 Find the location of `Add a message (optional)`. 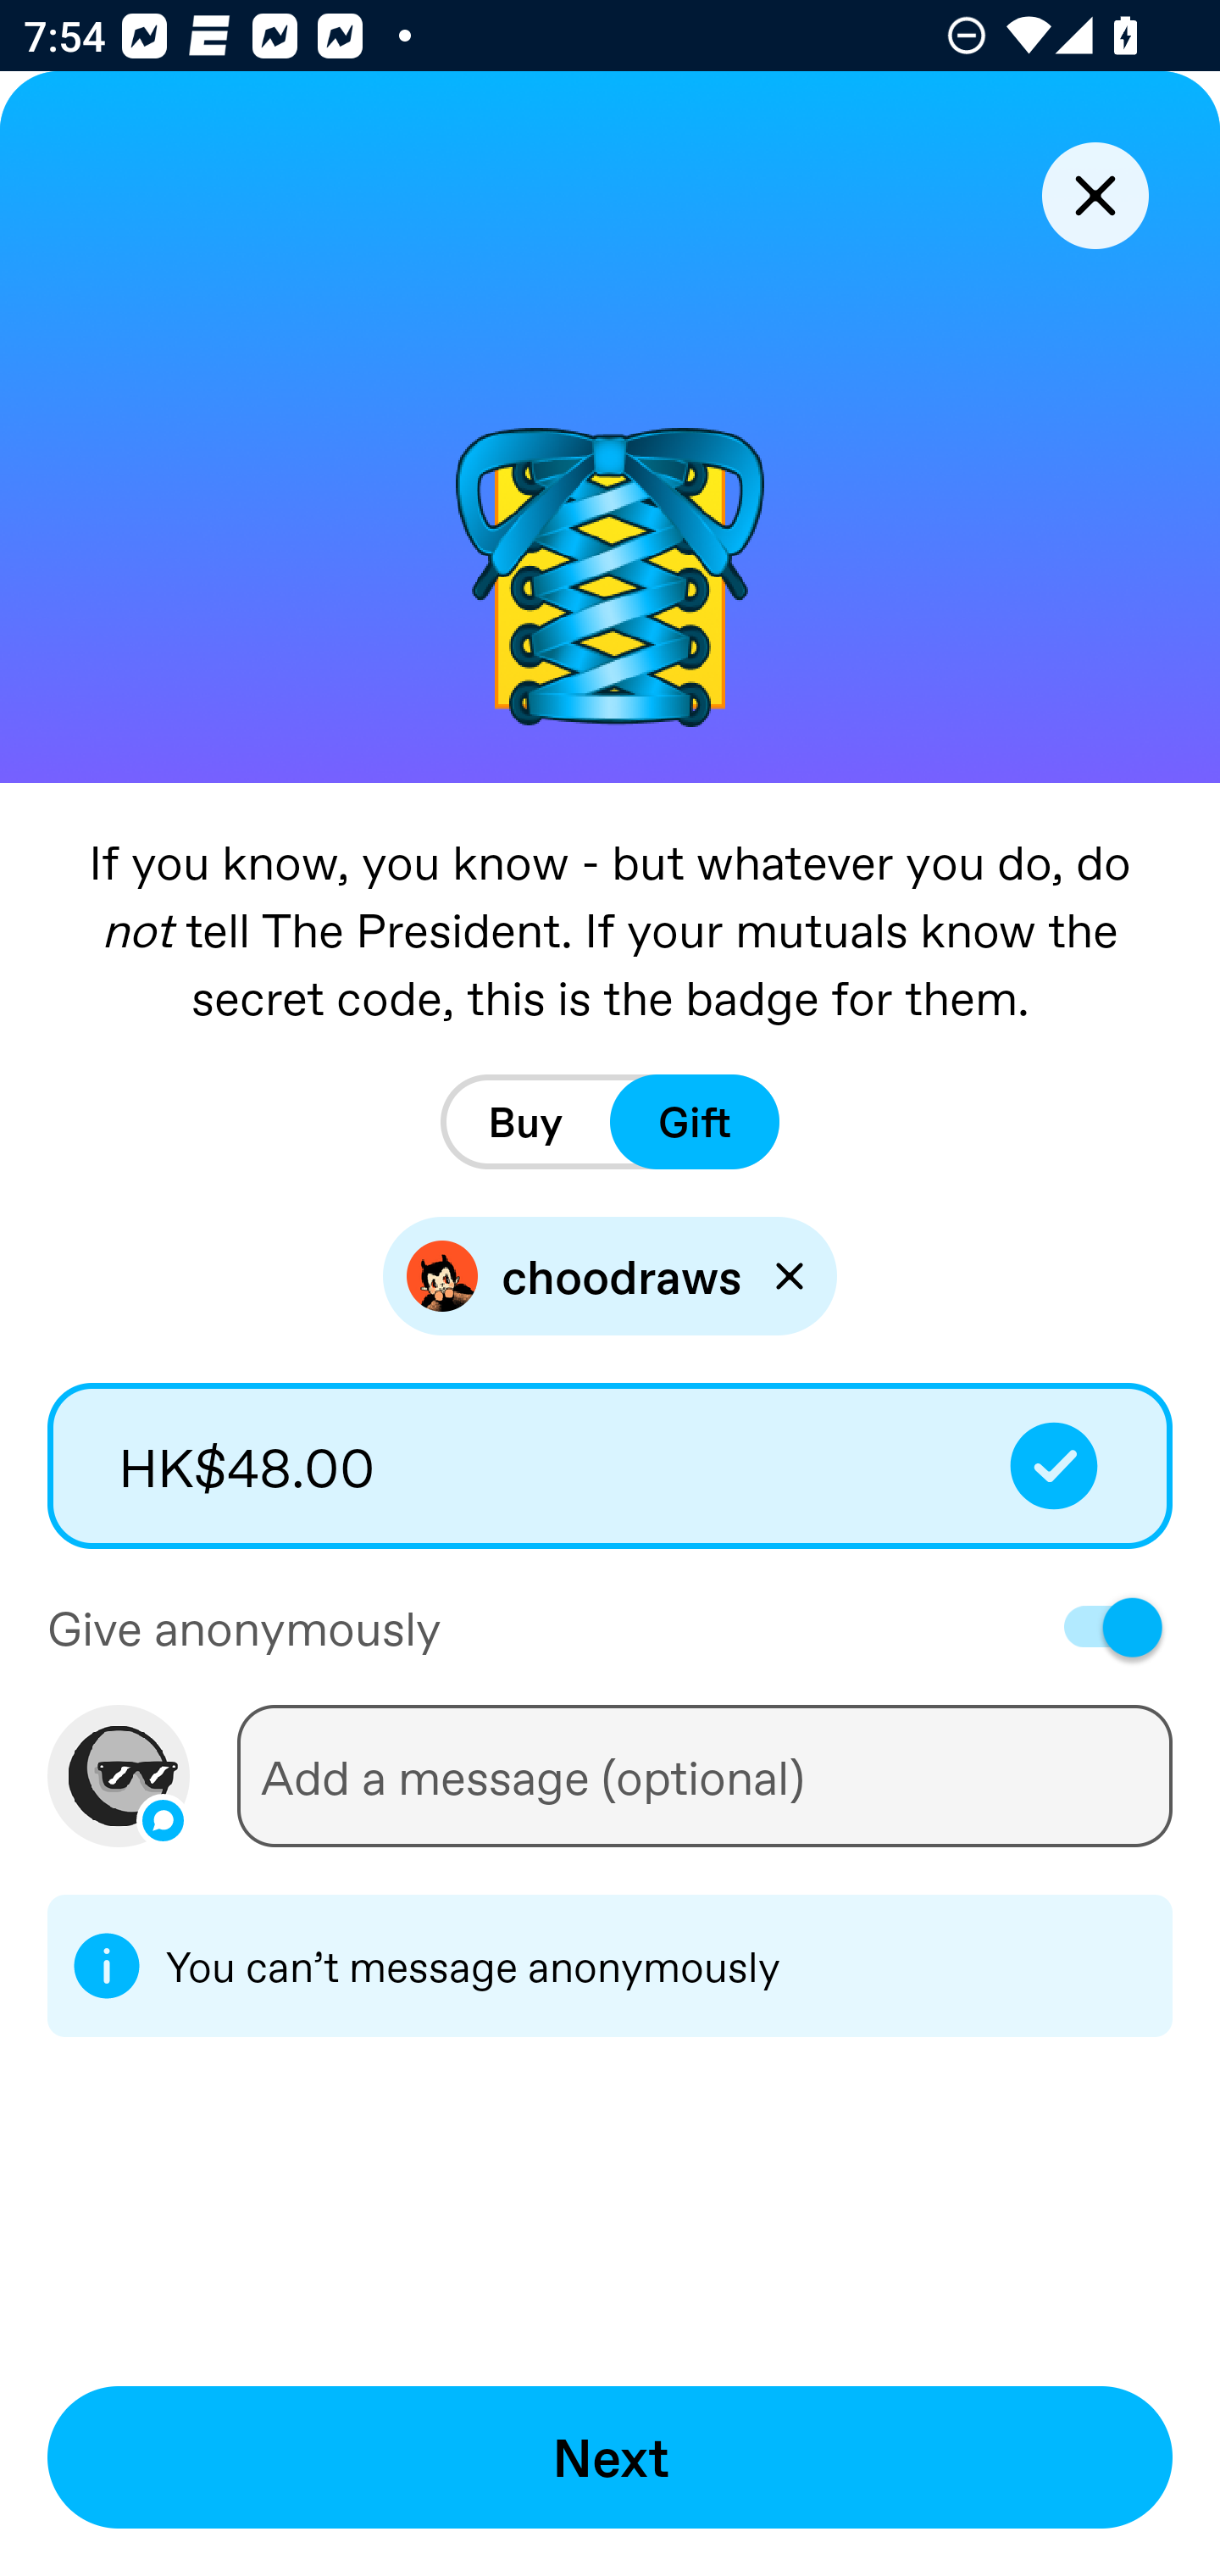

Add a message (optional) is located at coordinates (704, 1776).